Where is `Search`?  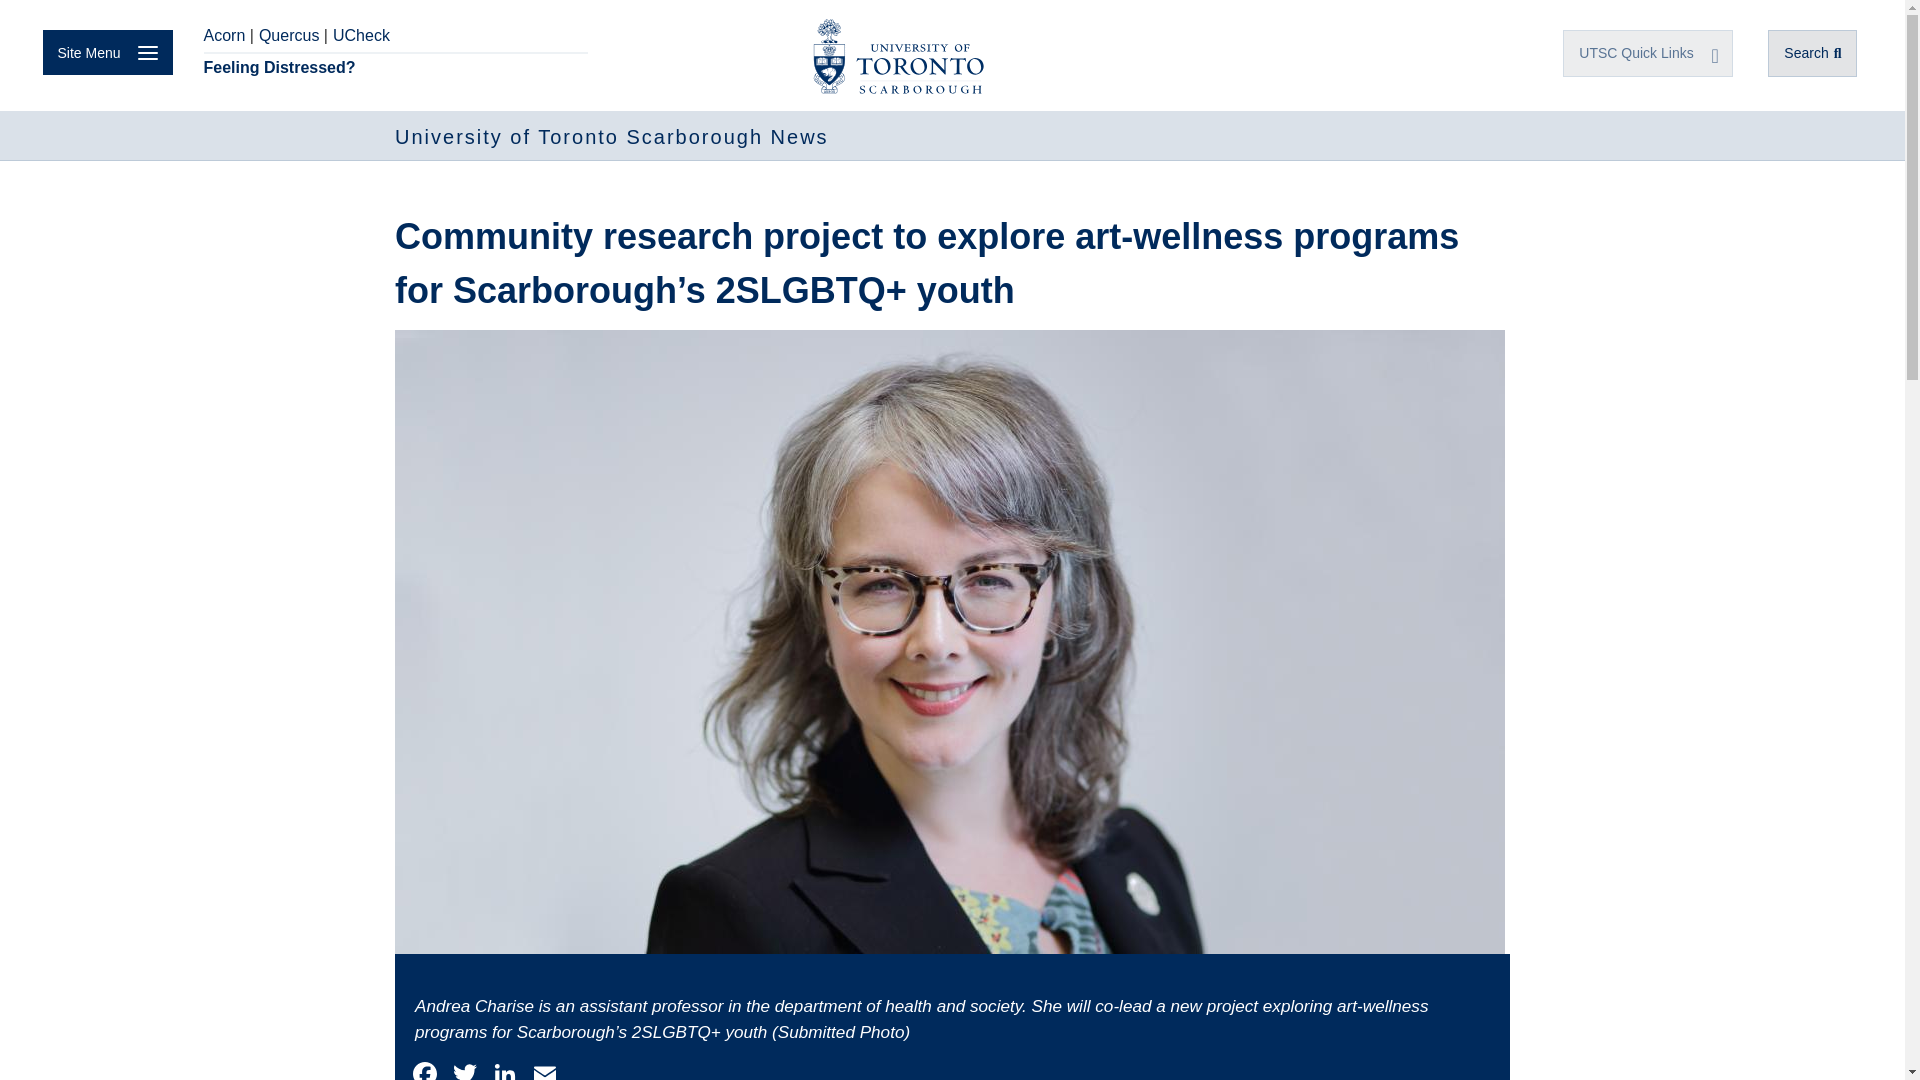
Search is located at coordinates (1812, 53).